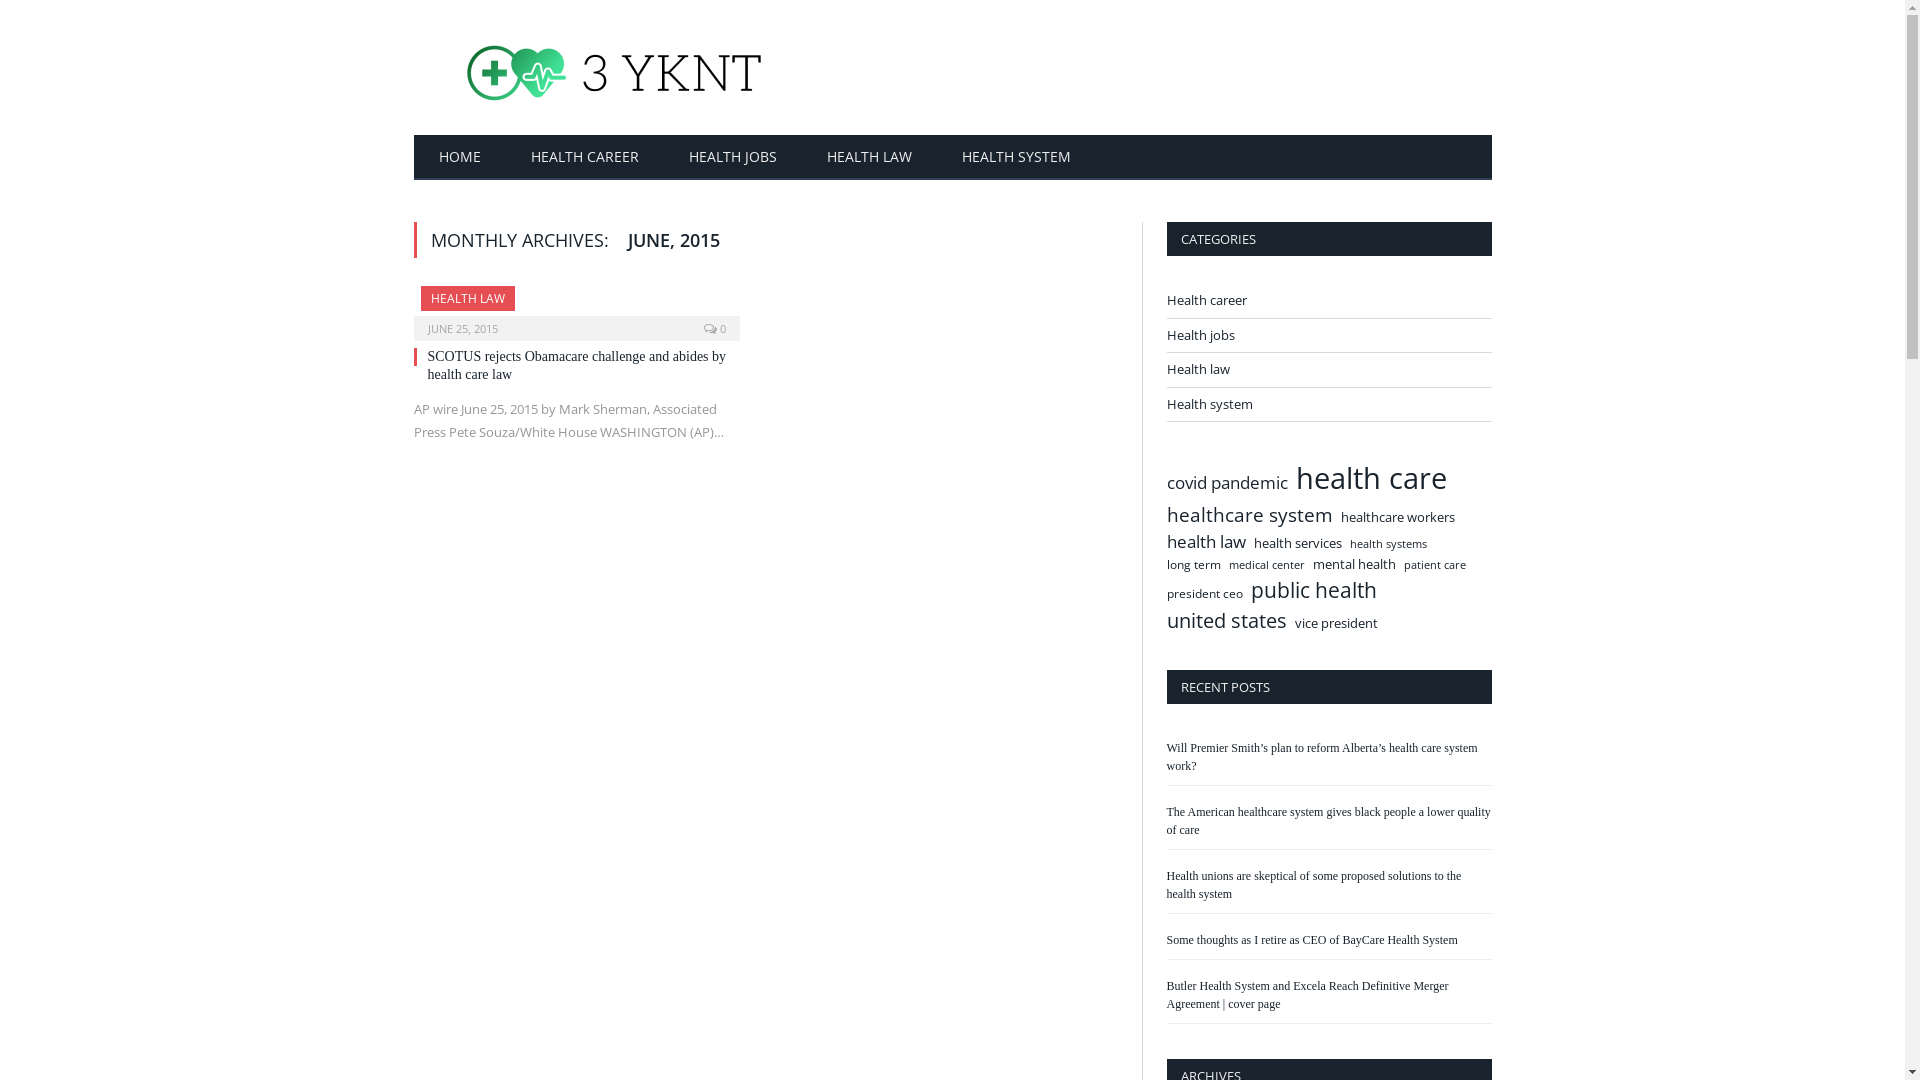 The height and width of the screenshot is (1080, 1920). Describe the element at coordinates (1193, 565) in the screenshot. I see `long term` at that location.